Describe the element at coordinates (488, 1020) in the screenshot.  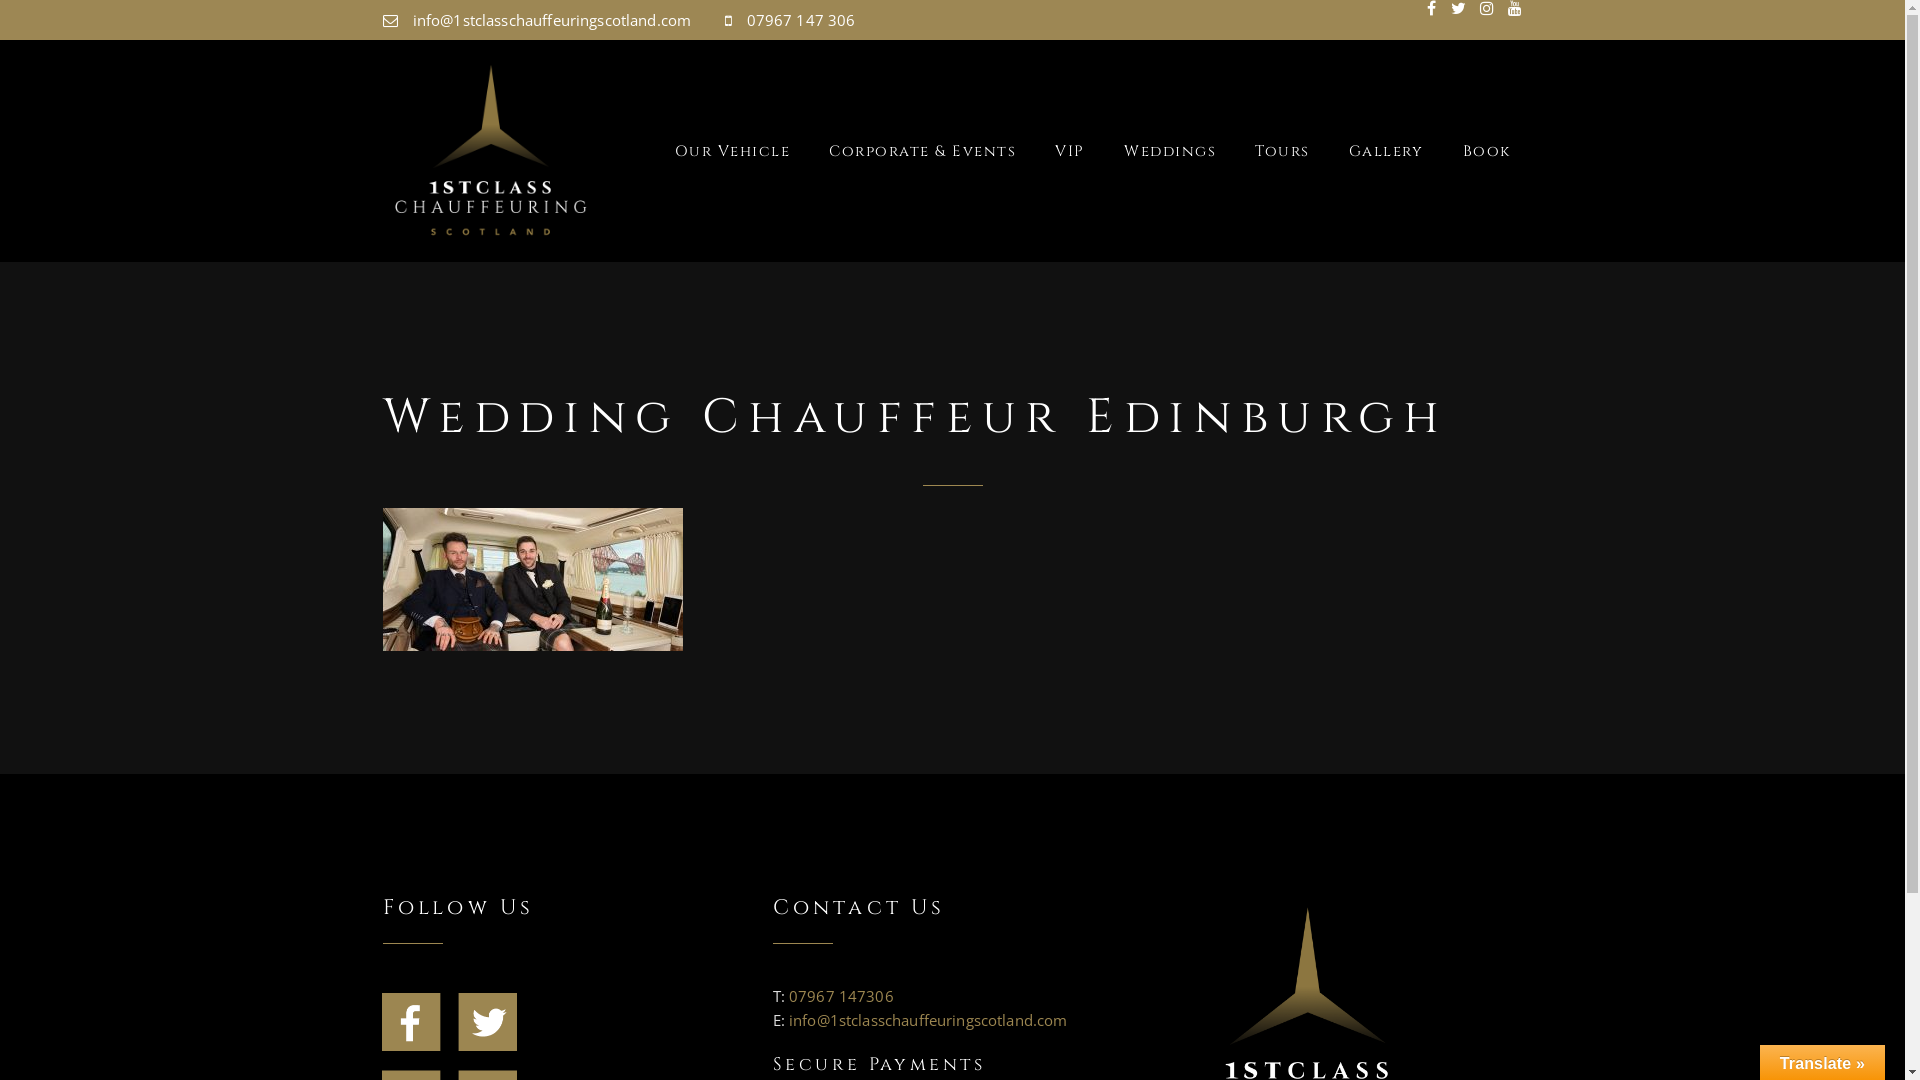
I see `Follow us on Twitter` at that location.